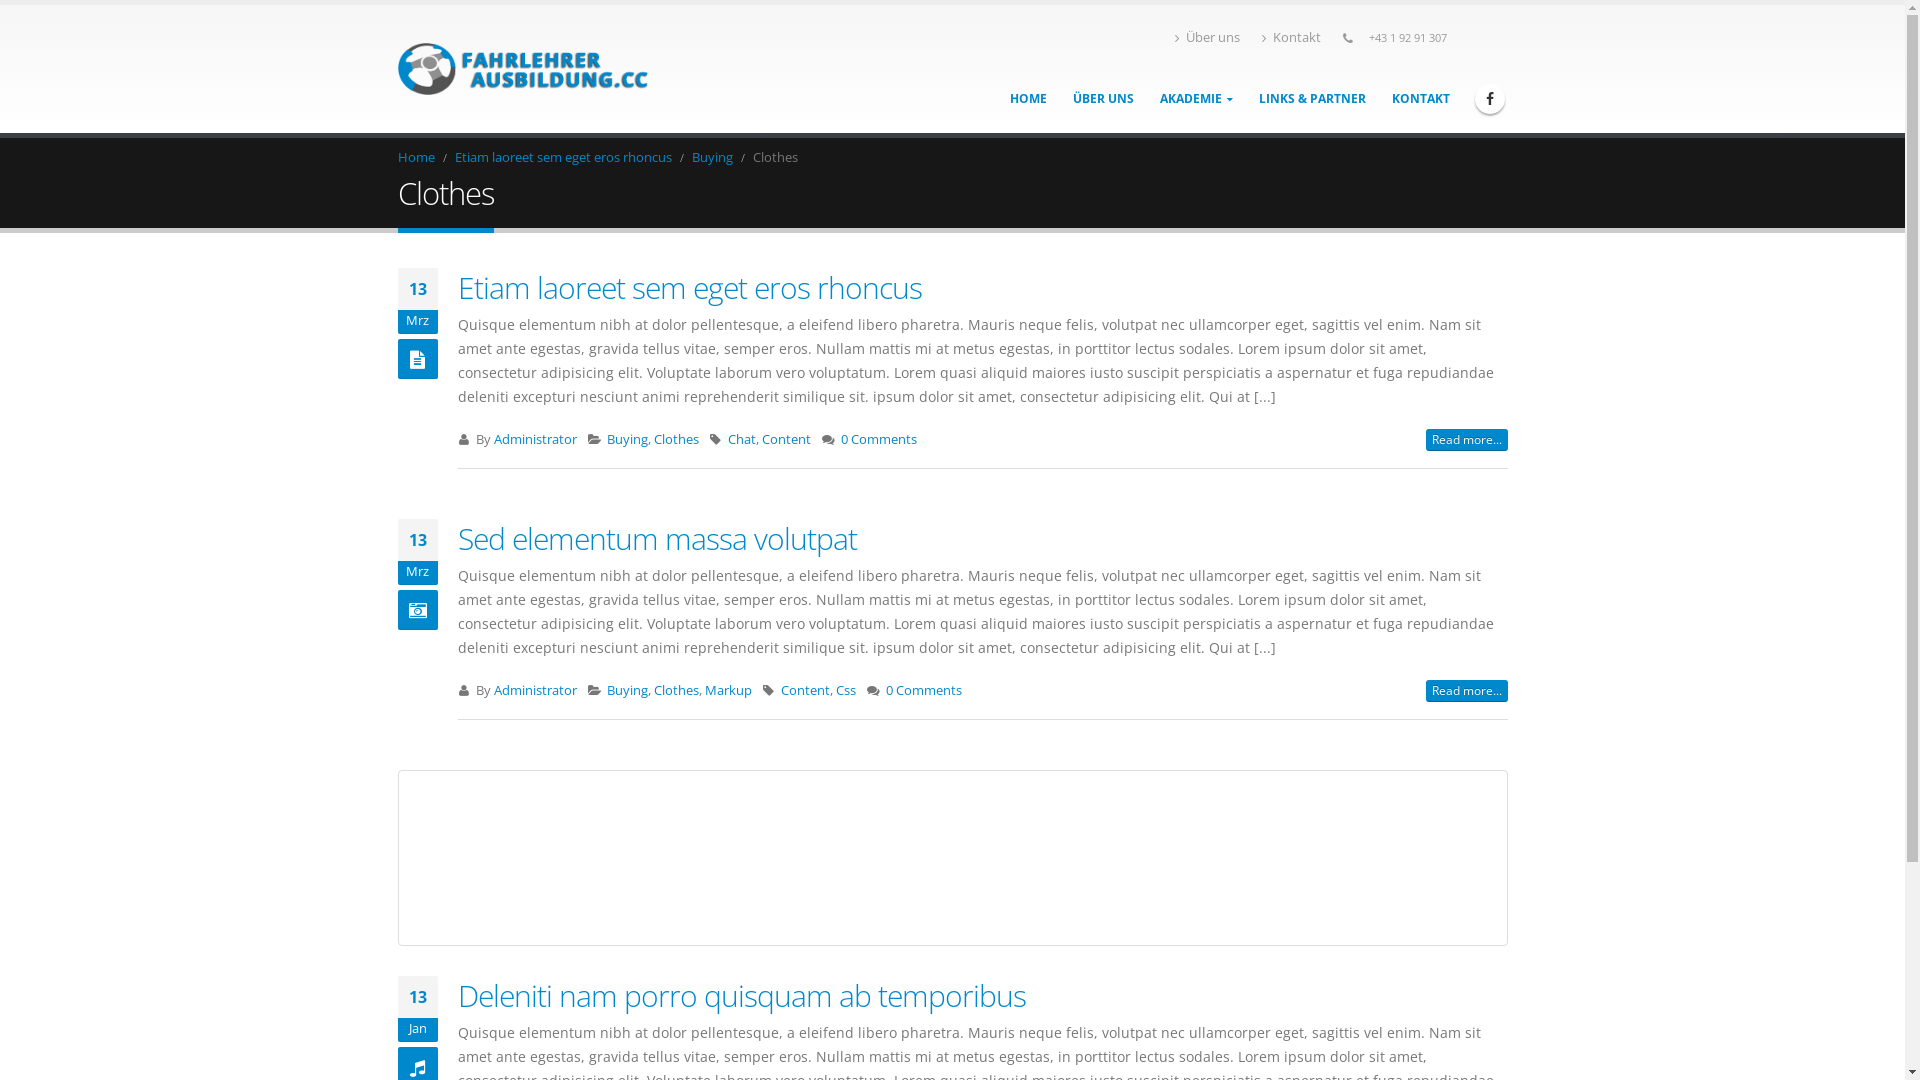 This screenshot has height=1080, width=1920. What do you see at coordinates (676, 690) in the screenshot?
I see `Clothes` at bounding box center [676, 690].